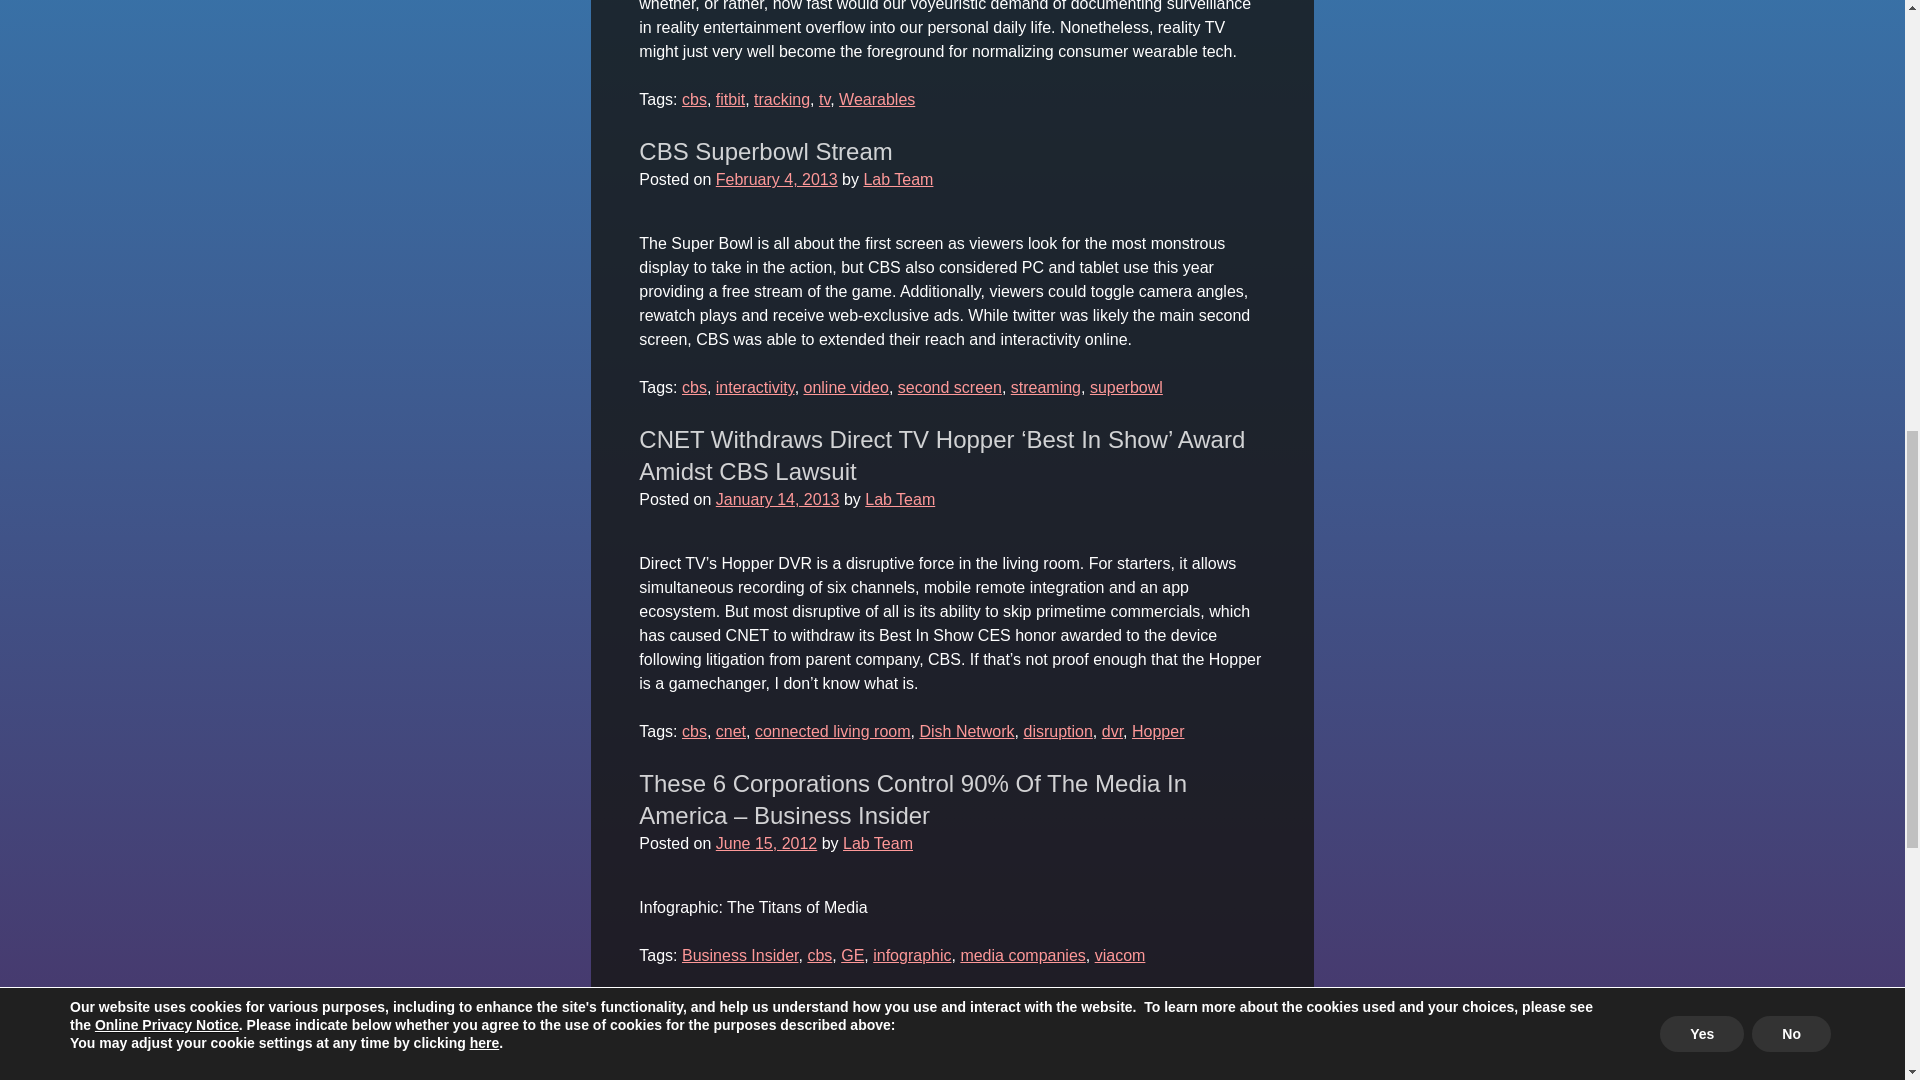  What do you see at coordinates (900, 499) in the screenshot?
I see `Lab Team` at bounding box center [900, 499].